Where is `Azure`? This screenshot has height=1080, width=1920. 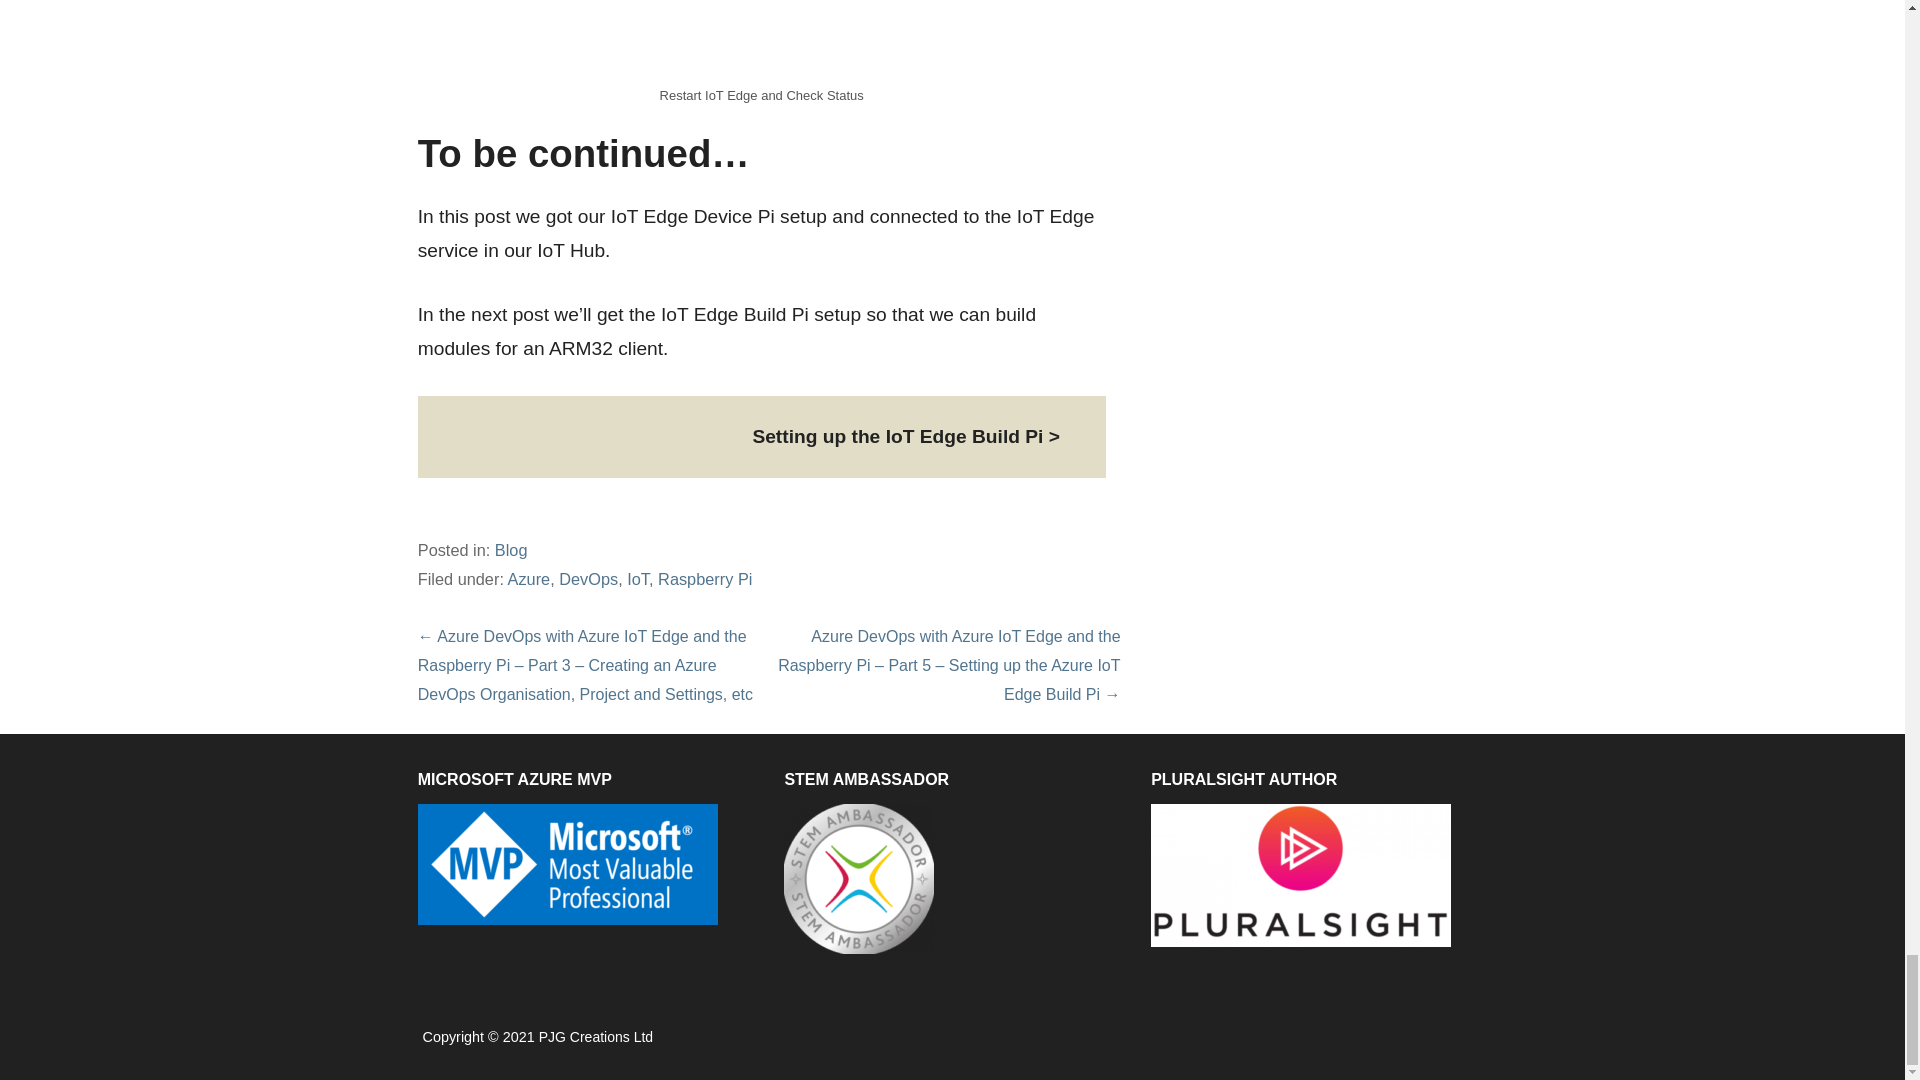
Azure is located at coordinates (530, 578).